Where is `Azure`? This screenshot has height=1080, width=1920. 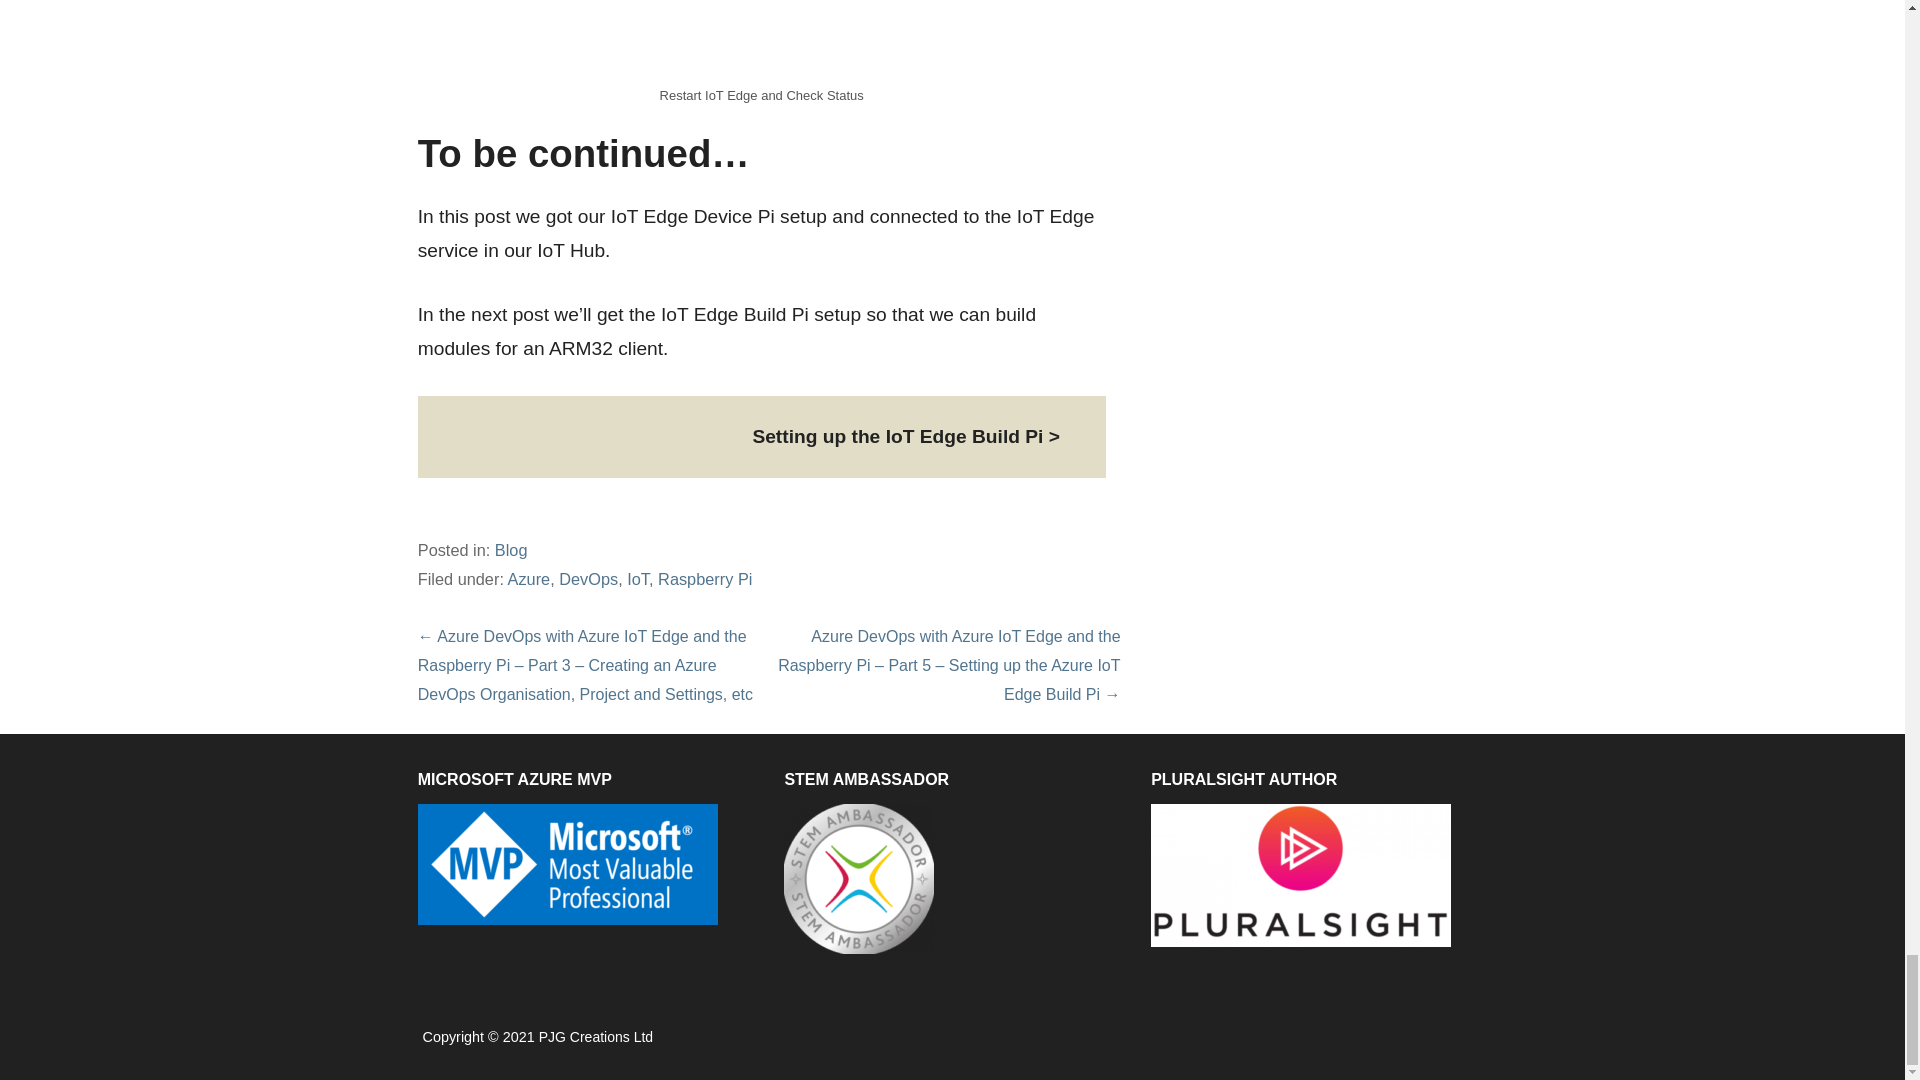
Azure is located at coordinates (530, 578).